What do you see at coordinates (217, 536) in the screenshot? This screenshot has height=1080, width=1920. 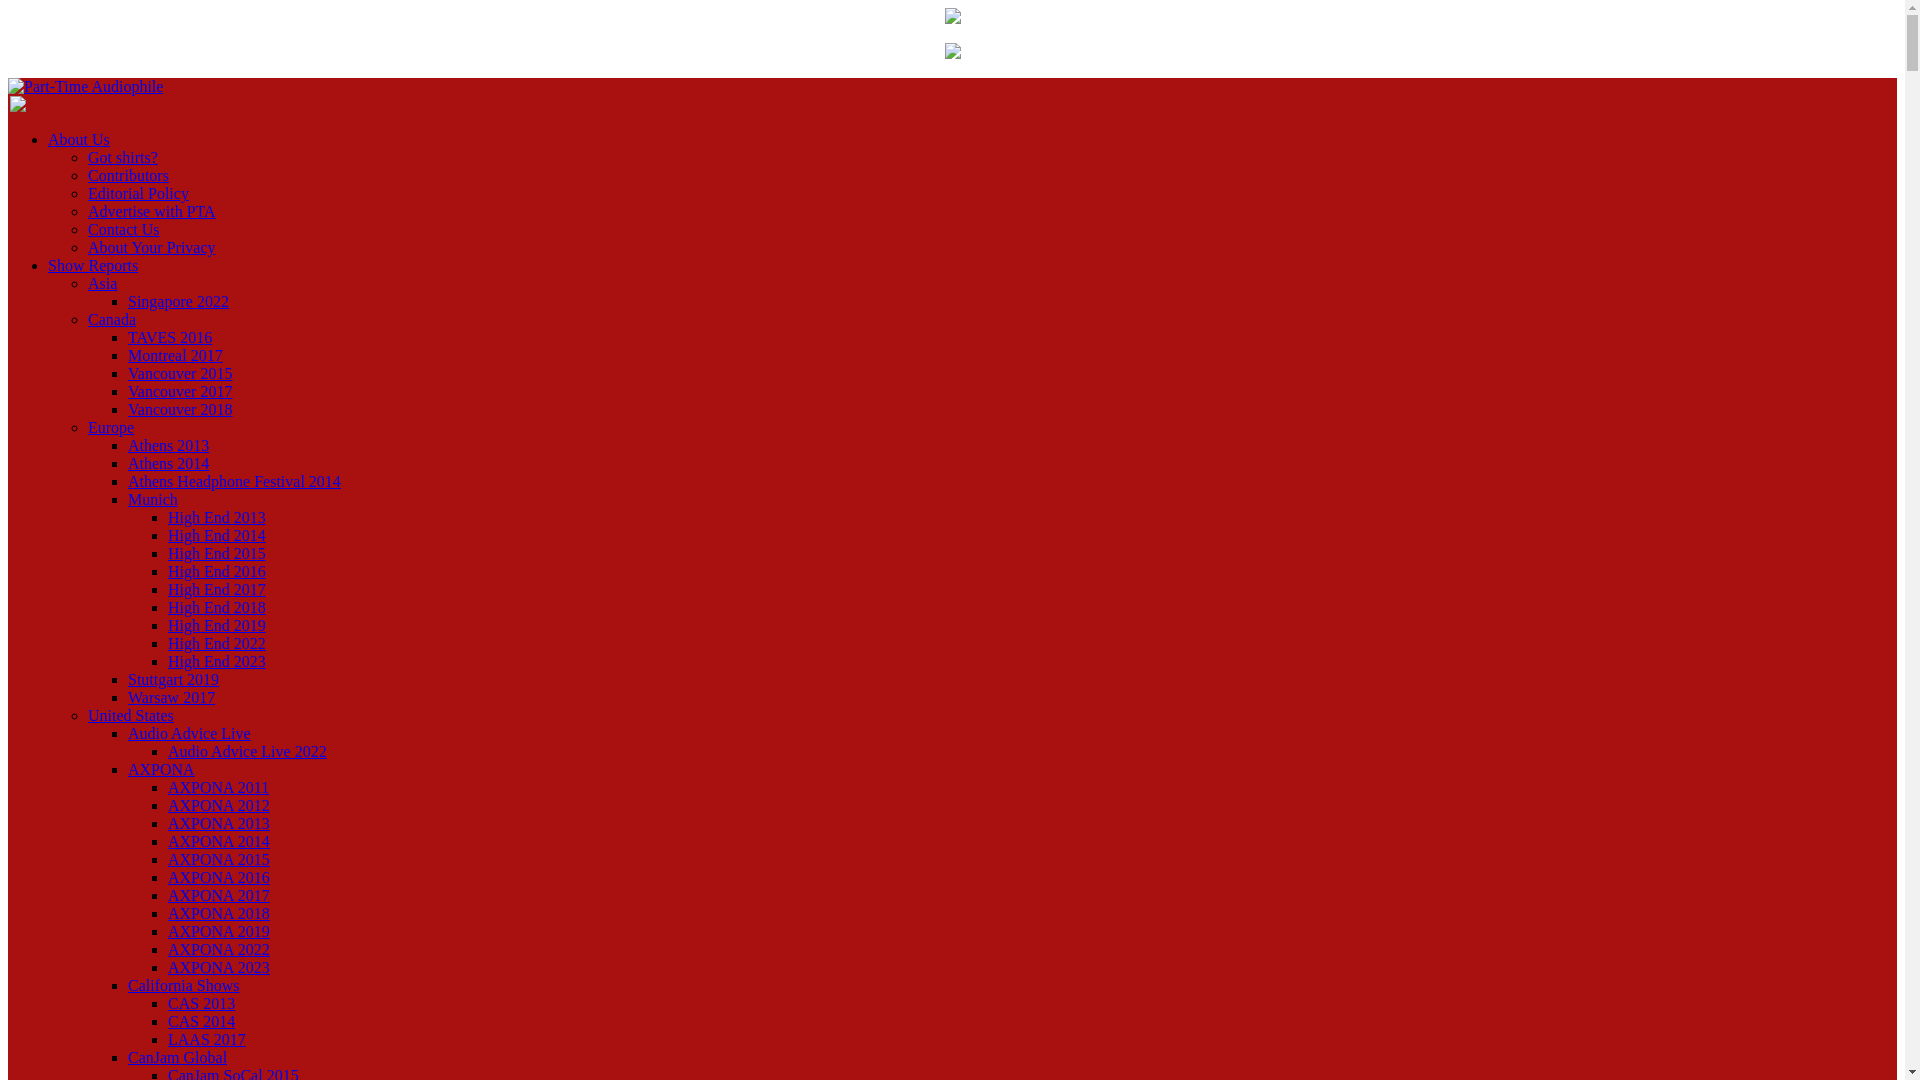 I see `High End 2014` at bounding box center [217, 536].